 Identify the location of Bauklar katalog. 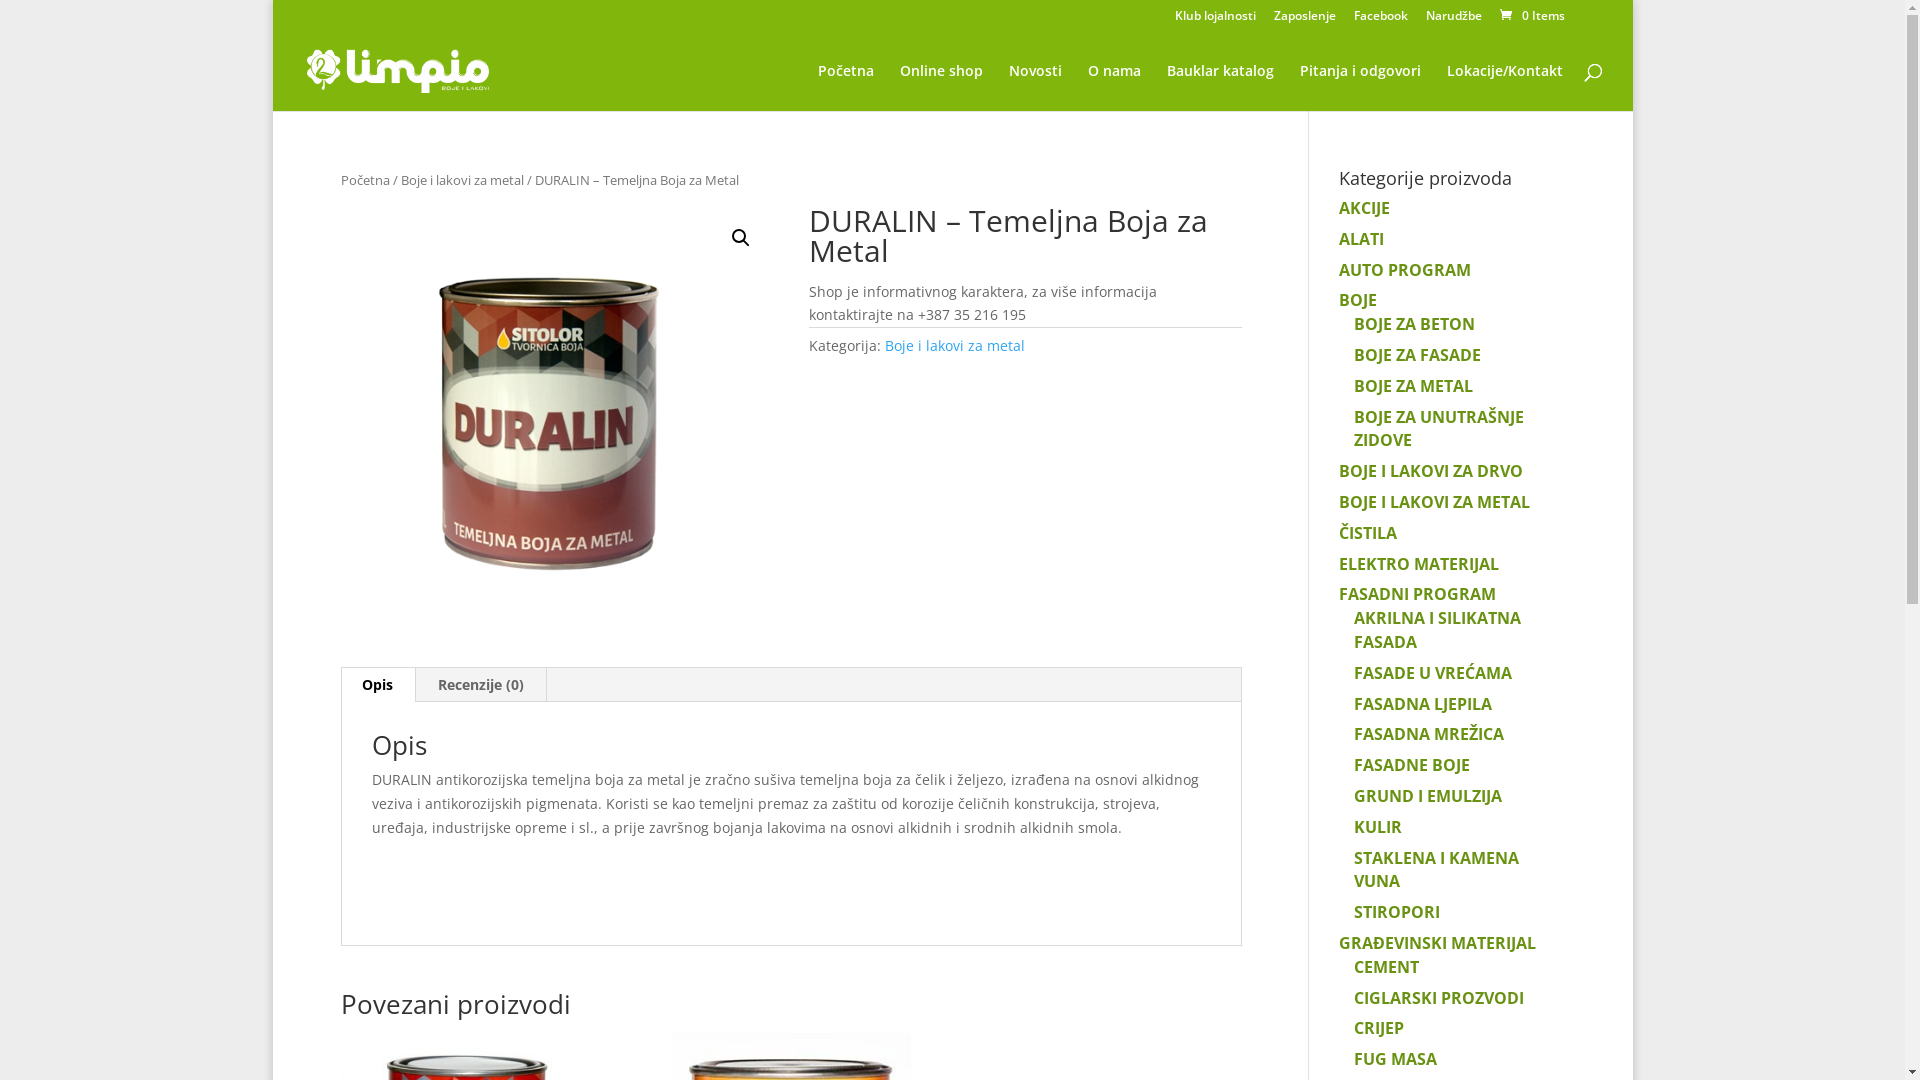
(1220, 88).